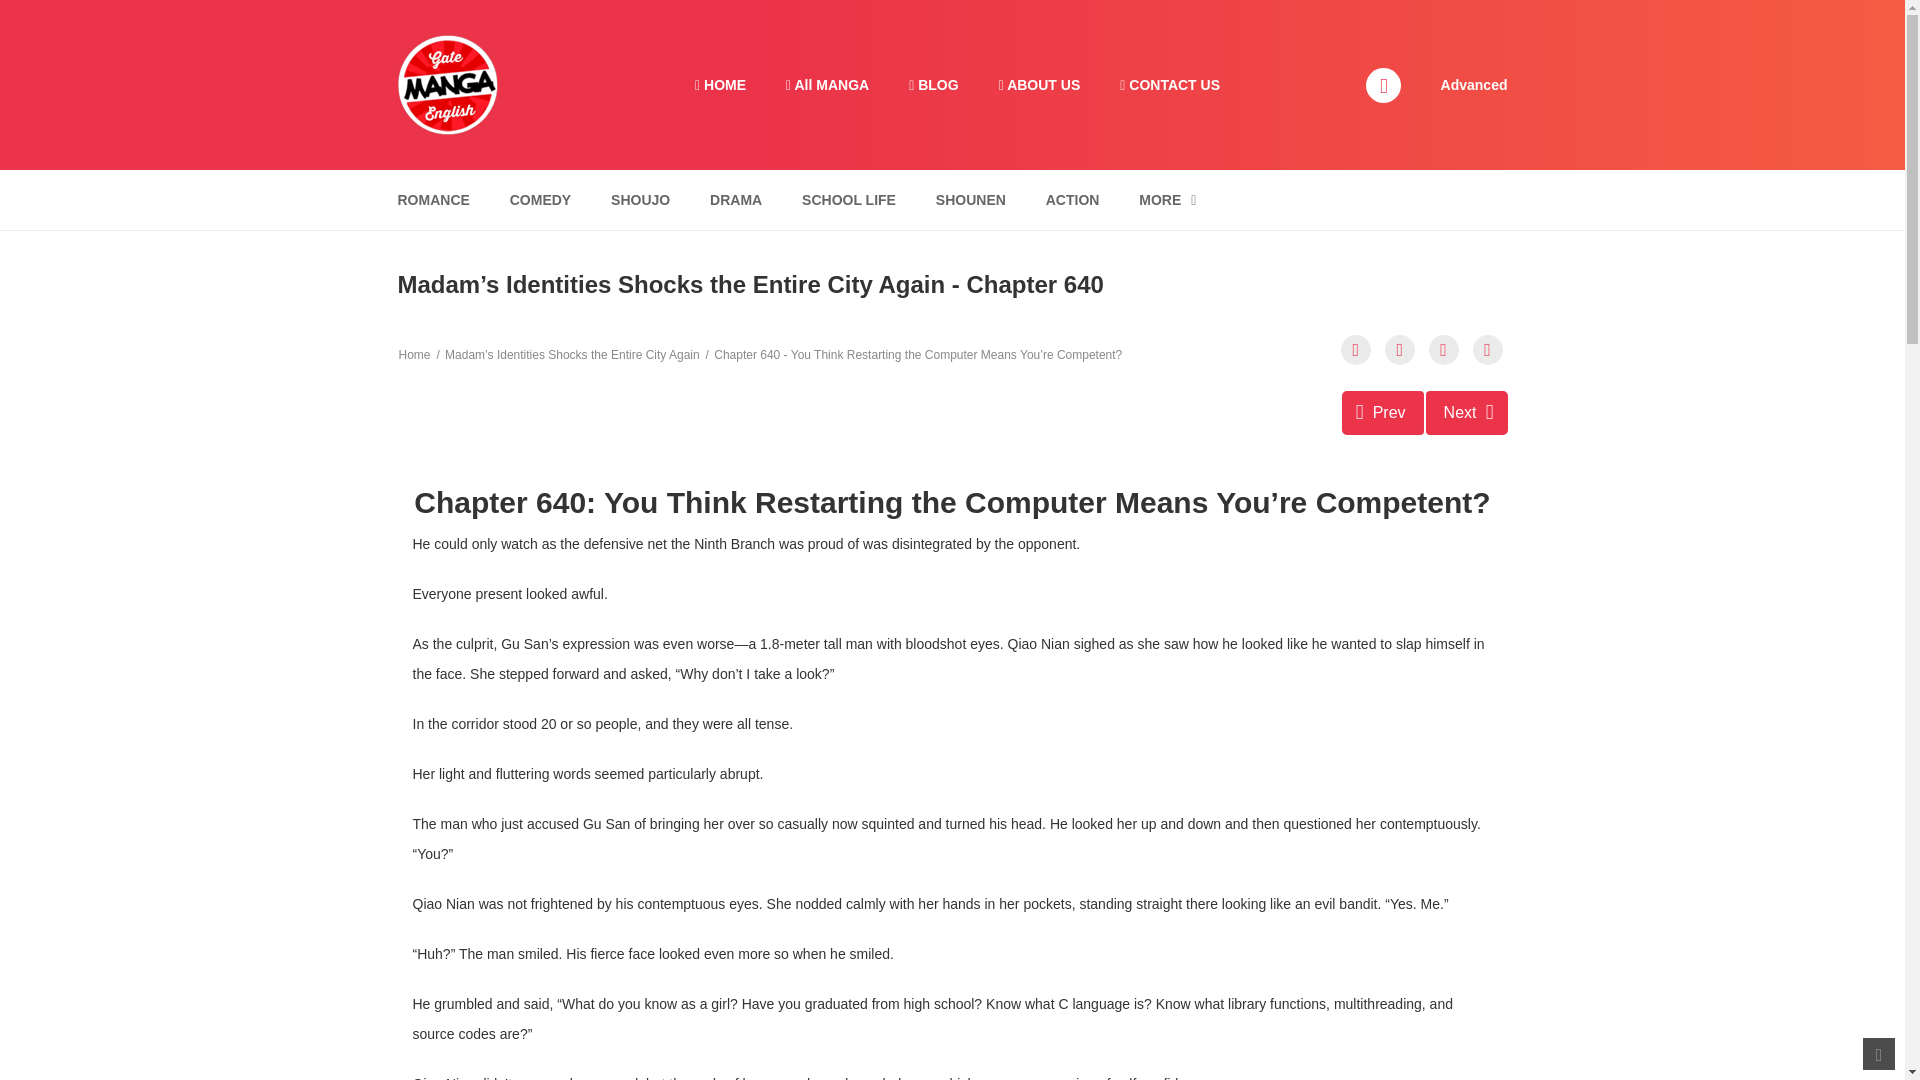 The width and height of the screenshot is (1920, 1080). Describe the element at coordinates (1383, 412) in the screenshot. I see `Chapter 639` at that location.